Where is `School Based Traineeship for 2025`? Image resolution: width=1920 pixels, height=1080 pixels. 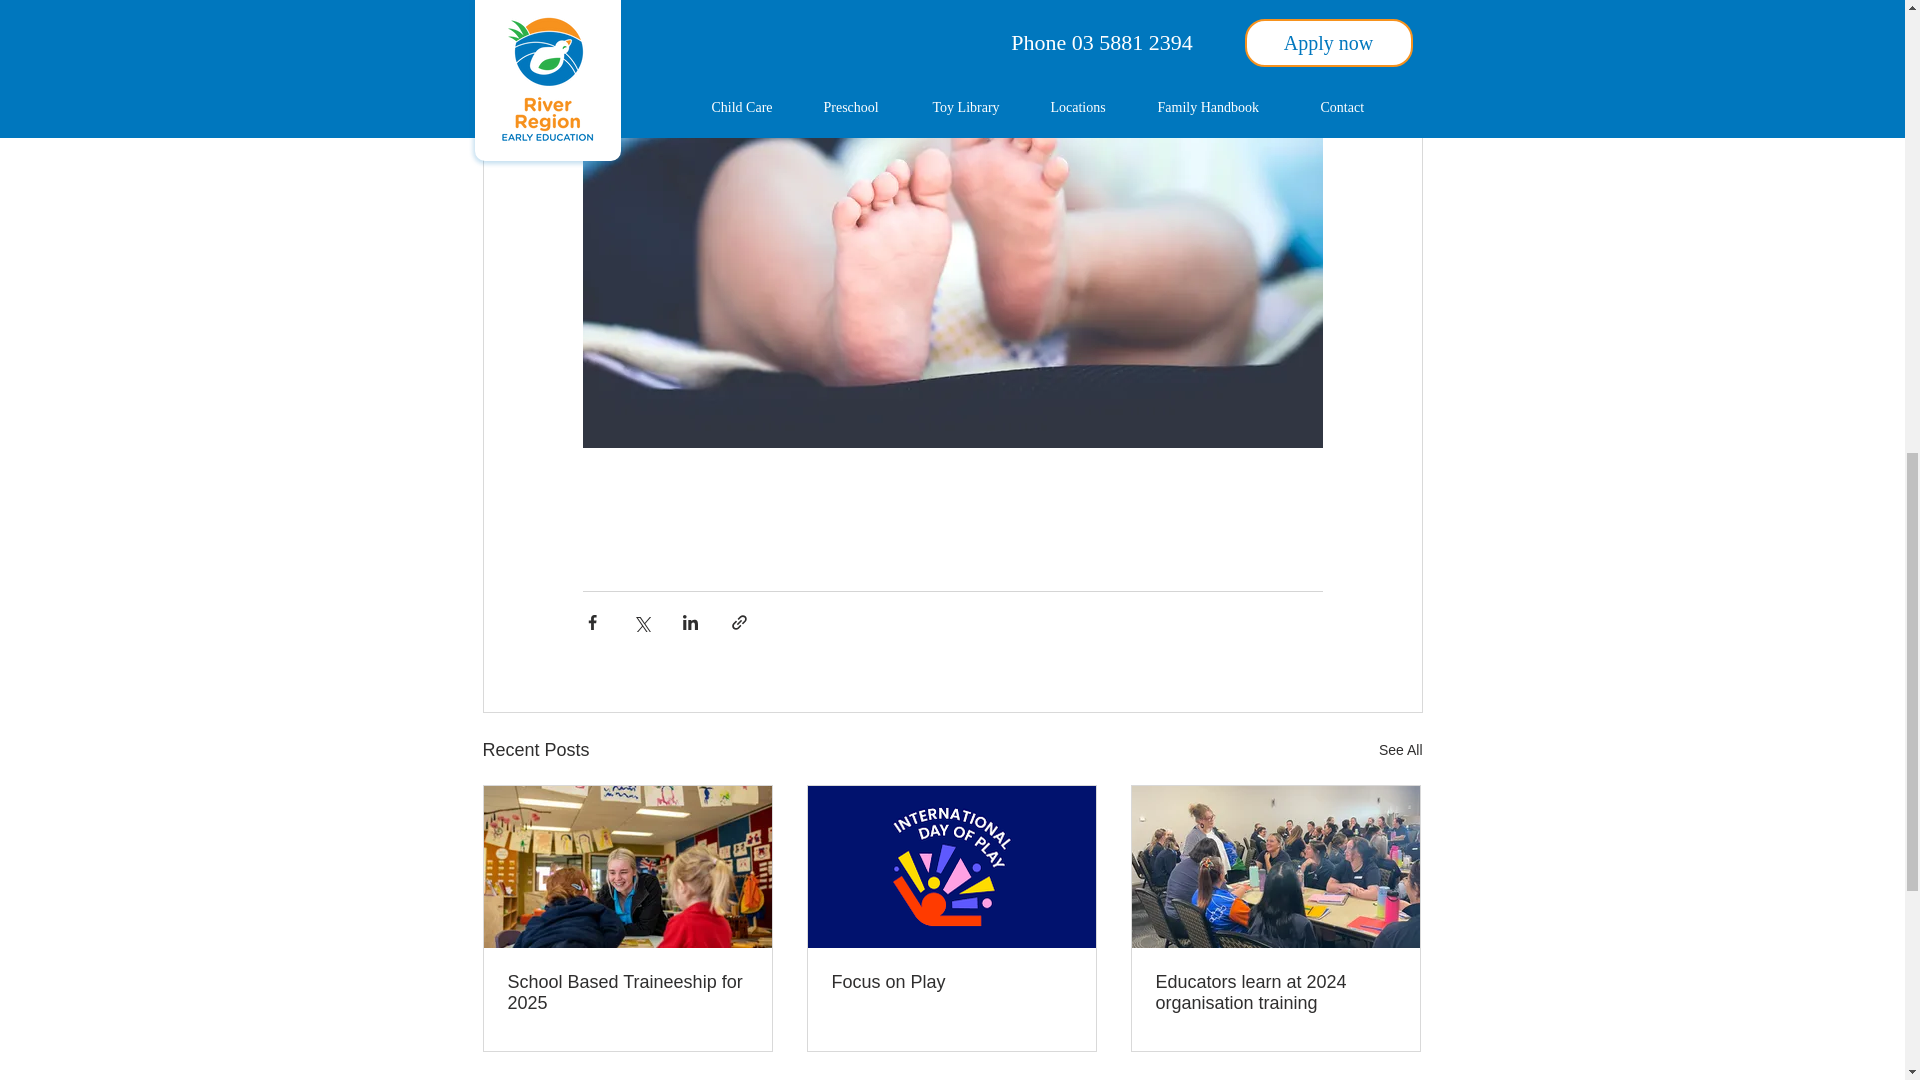 School Based Traineeship for 2025 is located at coordinates (628, 993).